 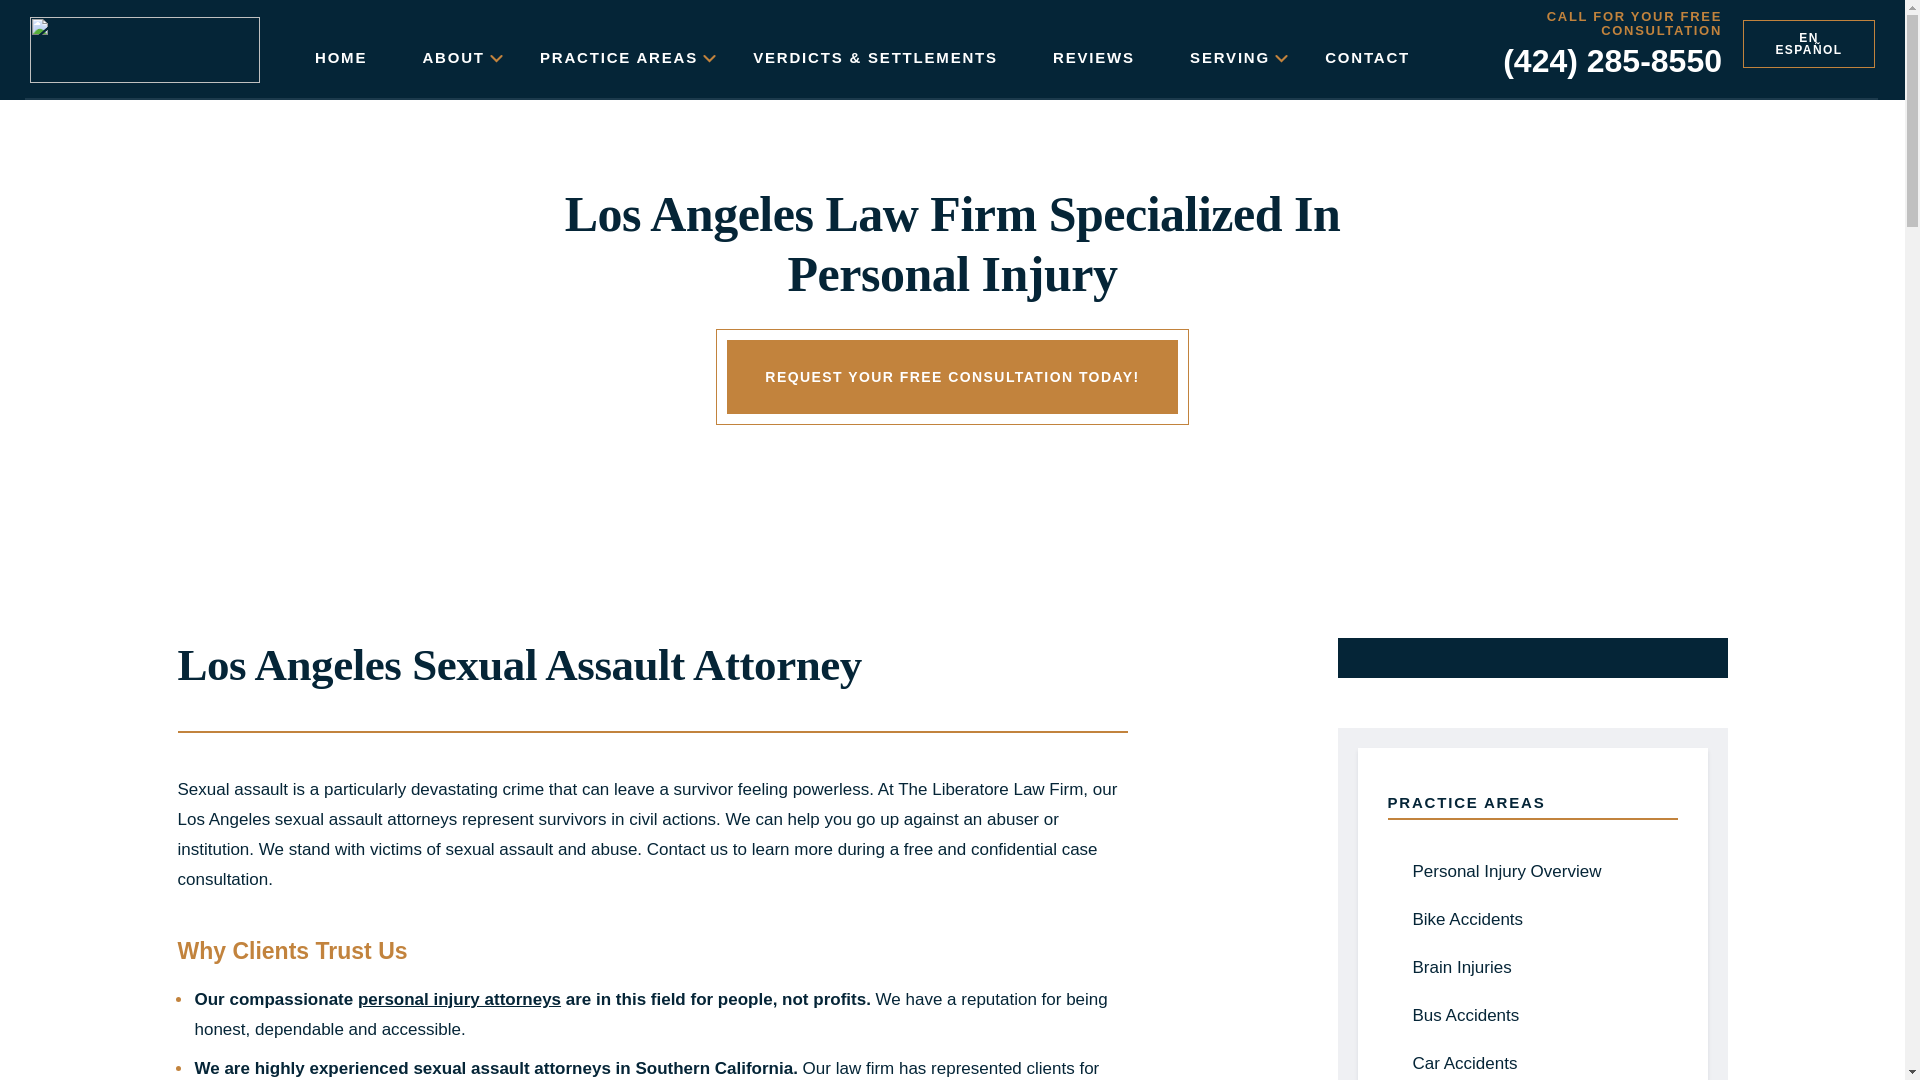 I want to click on PRACTICE AREAS, so click(x=618, y=58).